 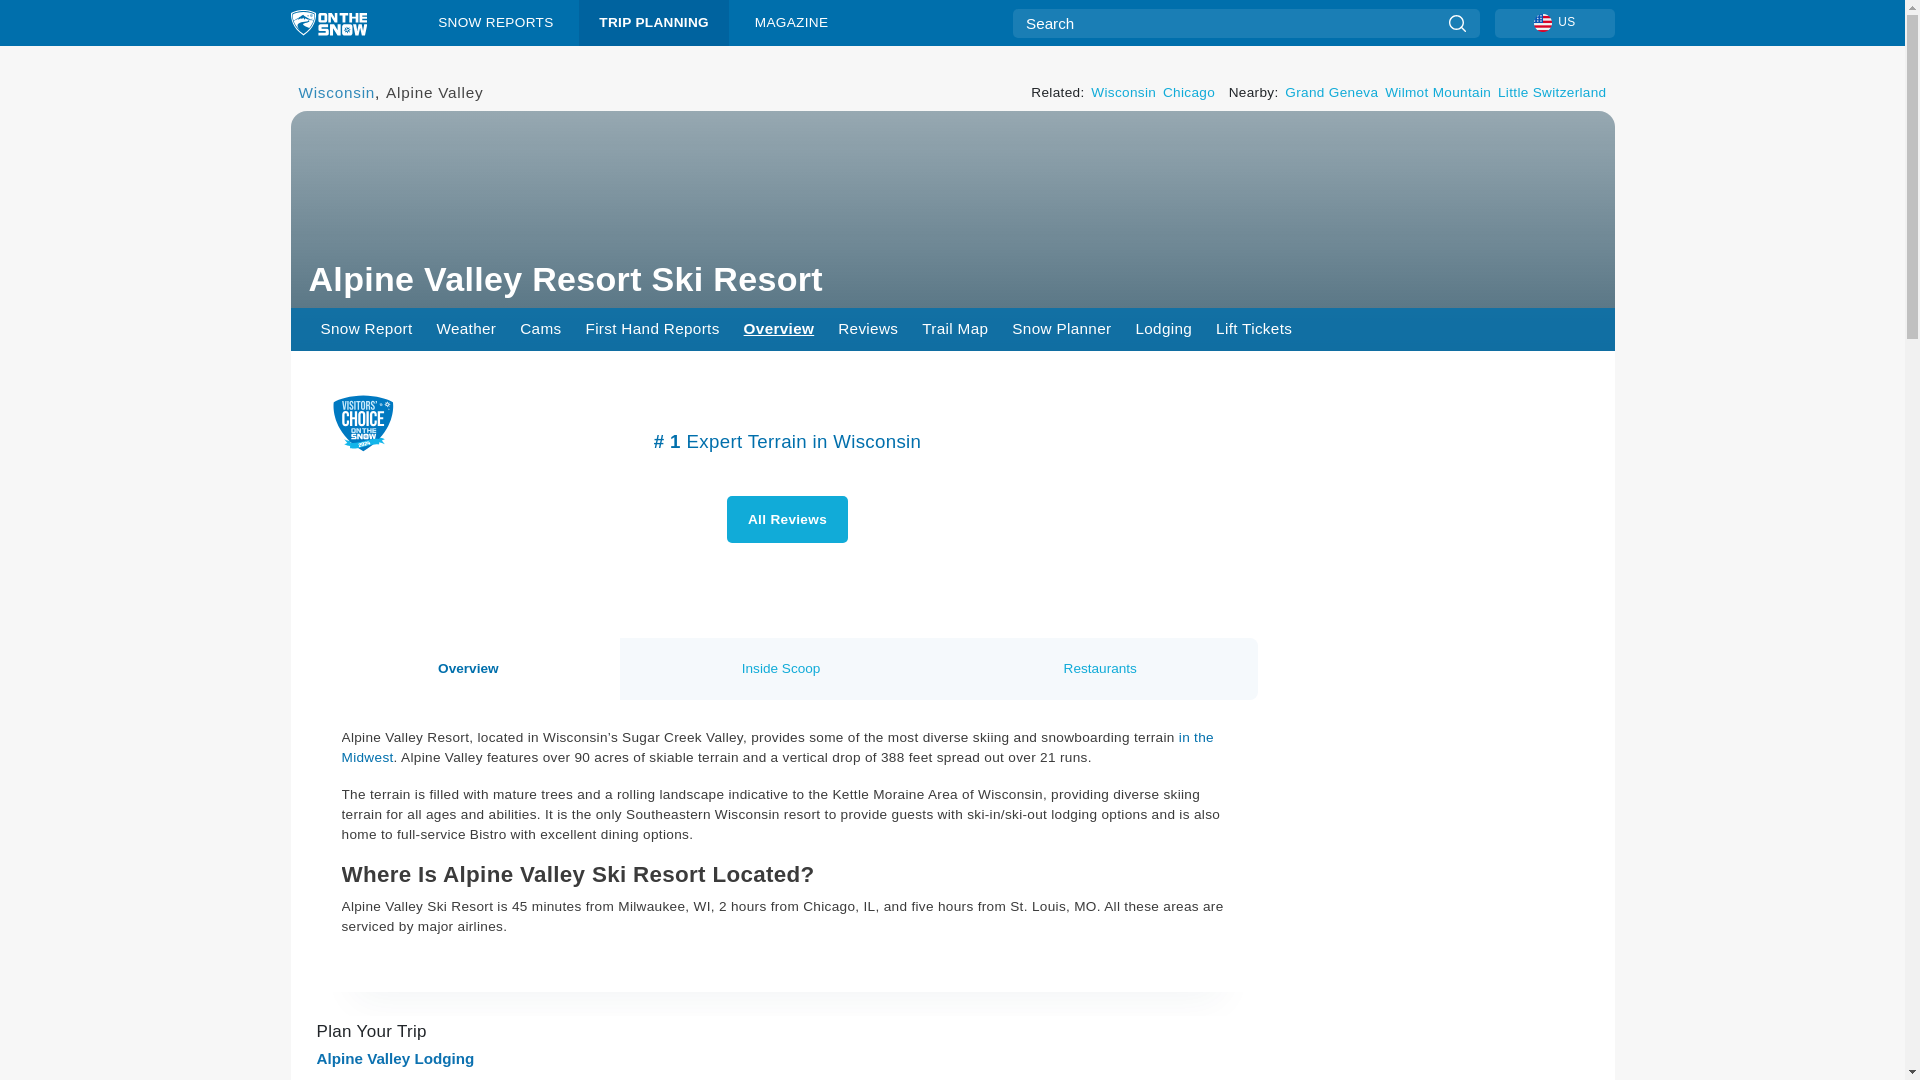 What do you see at coordinates (496, 23) in the screenshot?
I see `SNOW REPORTS` at bounding box center [496, 23].